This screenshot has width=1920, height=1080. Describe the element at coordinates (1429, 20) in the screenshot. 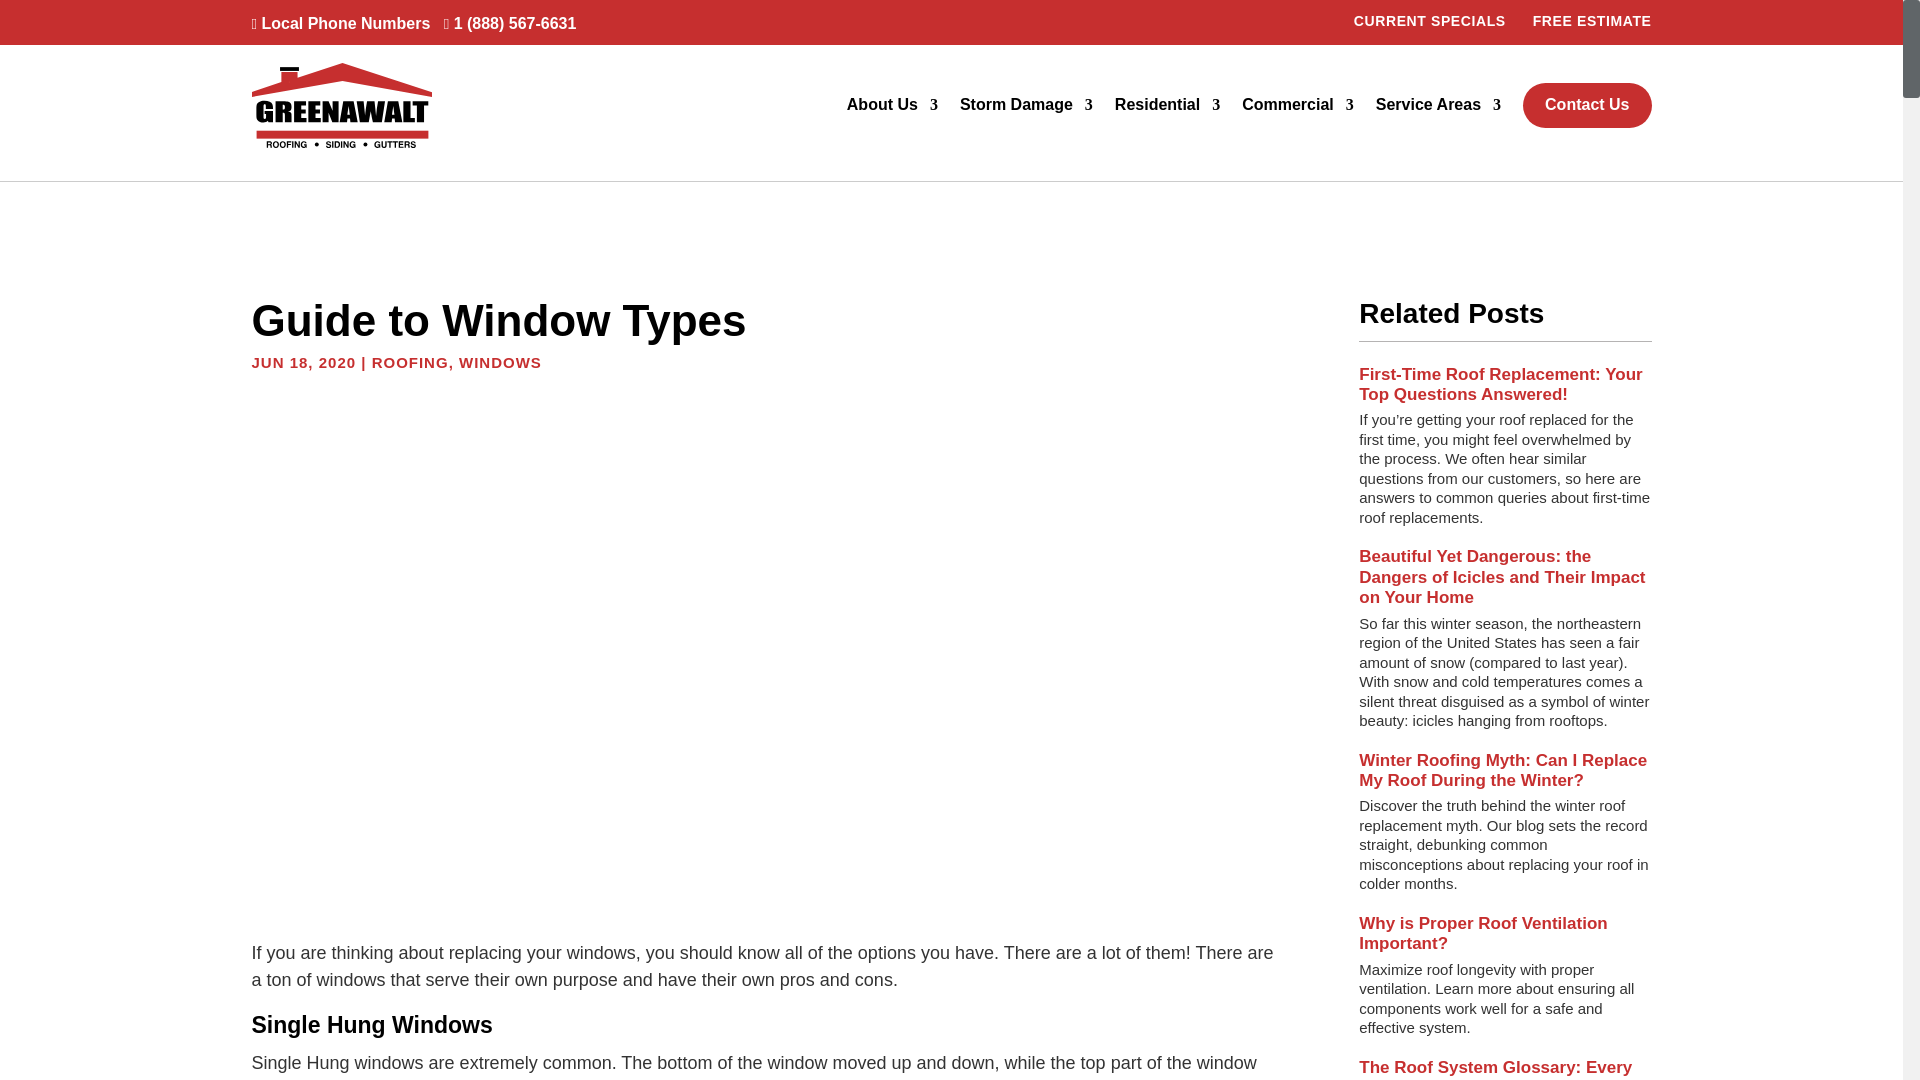

I see `Specials` at that location.